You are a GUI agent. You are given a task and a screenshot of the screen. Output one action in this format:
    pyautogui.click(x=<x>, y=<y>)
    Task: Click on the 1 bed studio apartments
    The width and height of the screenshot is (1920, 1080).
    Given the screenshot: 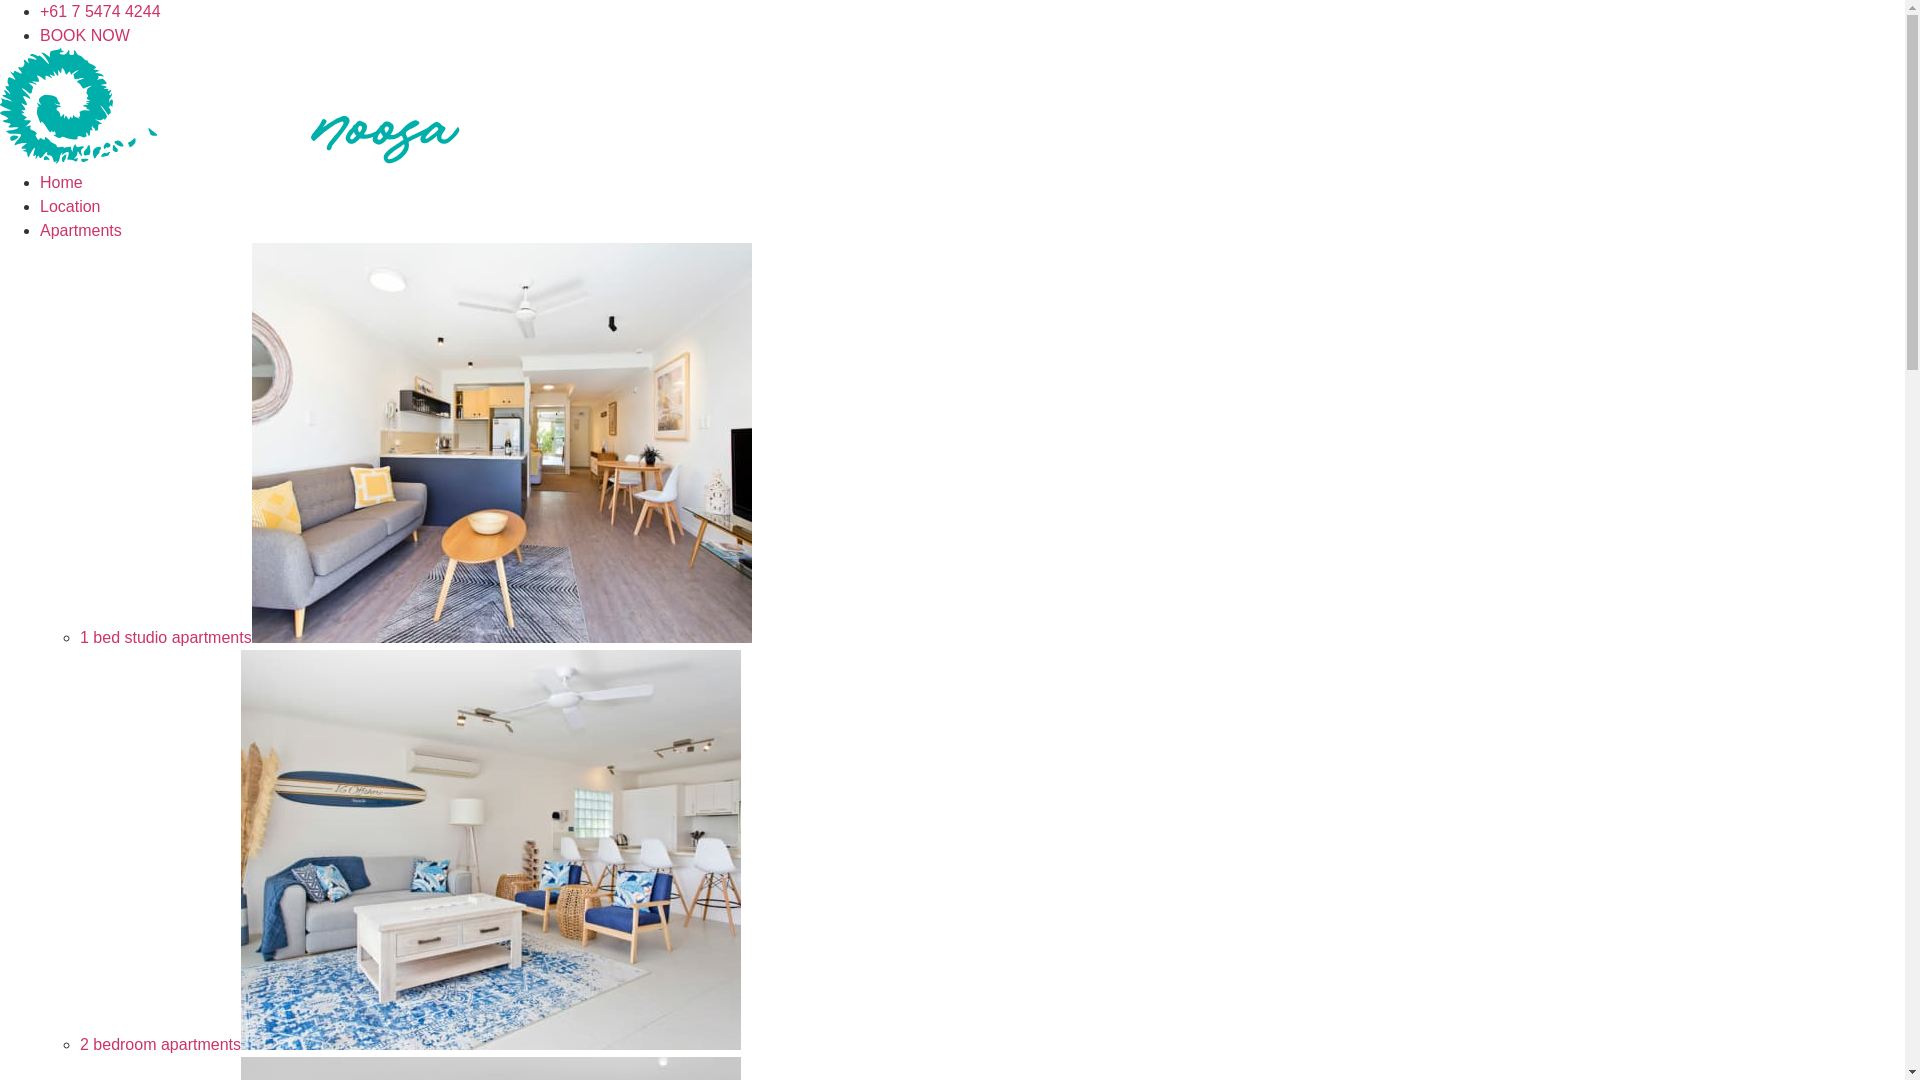 What is the action you would take?
    pyautogui.click(x=416, y=638)
    